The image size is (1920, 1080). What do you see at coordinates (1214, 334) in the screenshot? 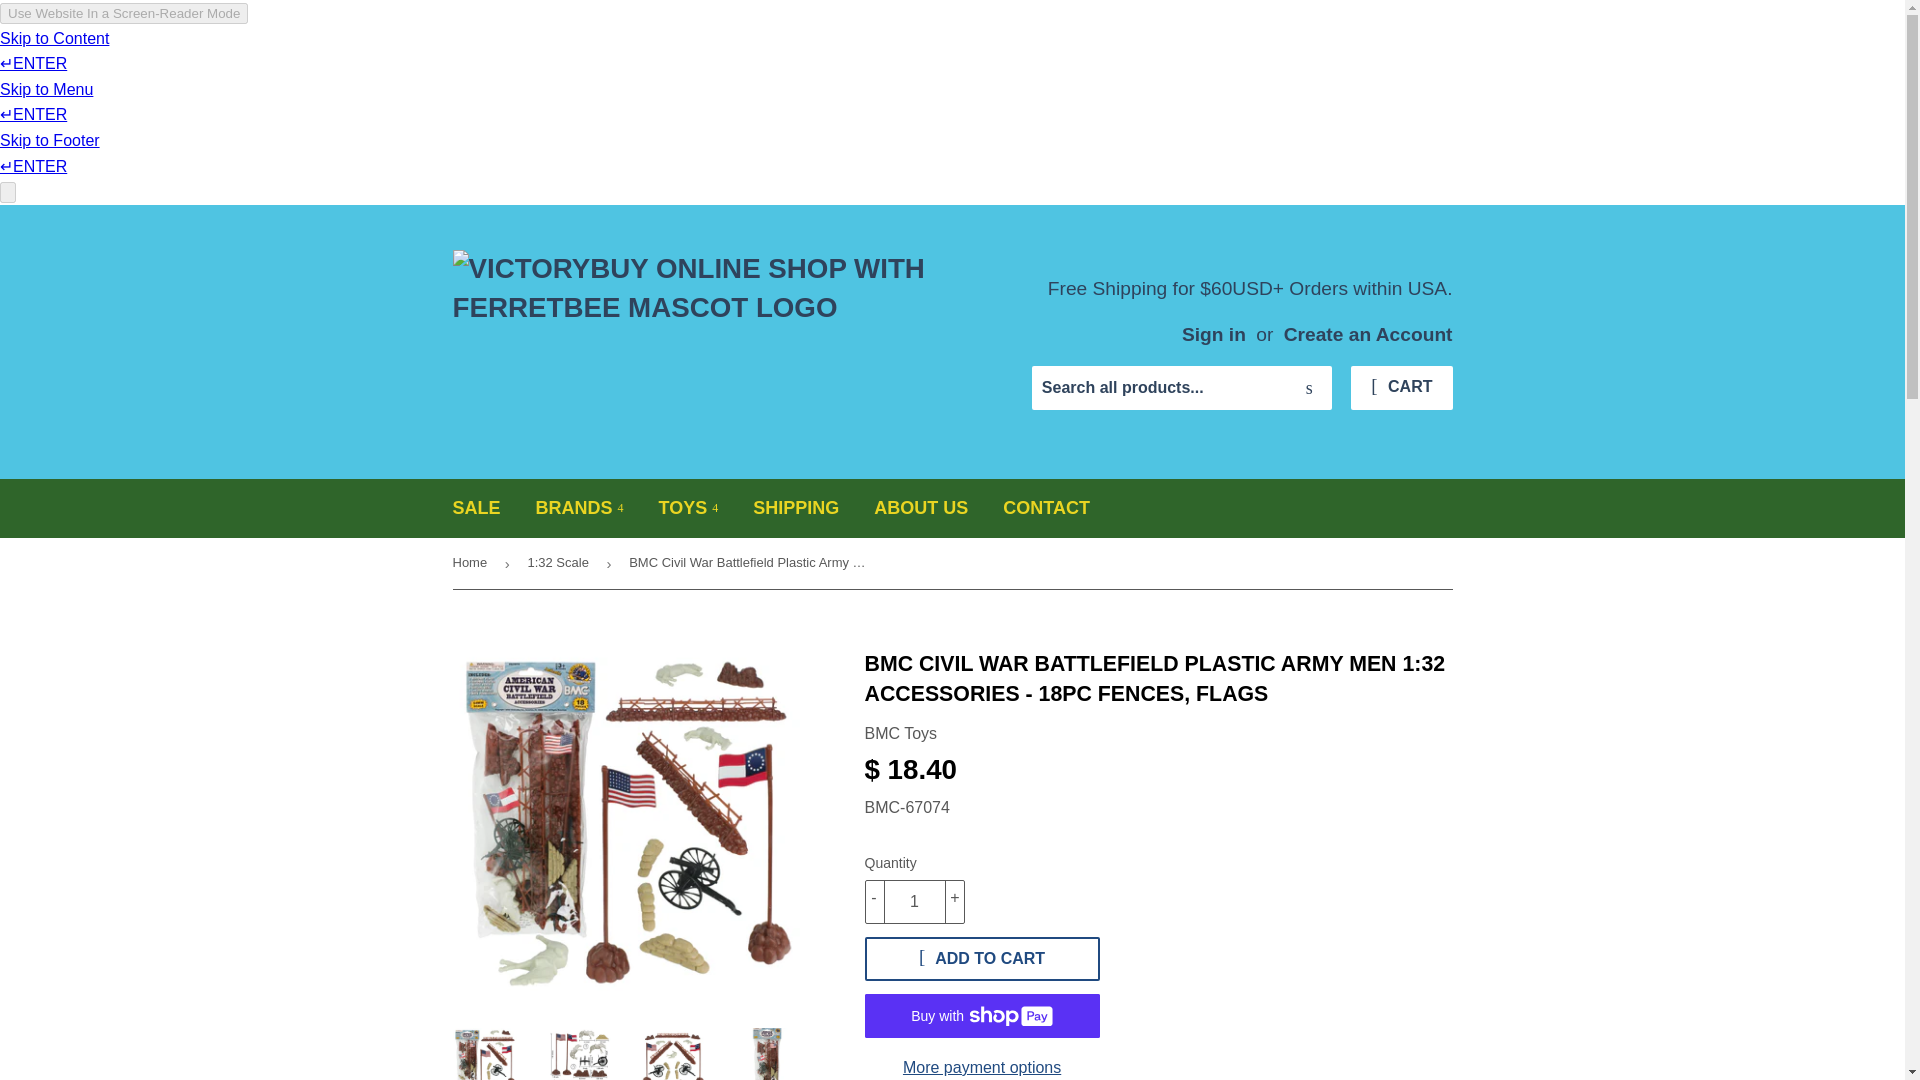
I see `Sign in` at bounding box center [1214, 334].